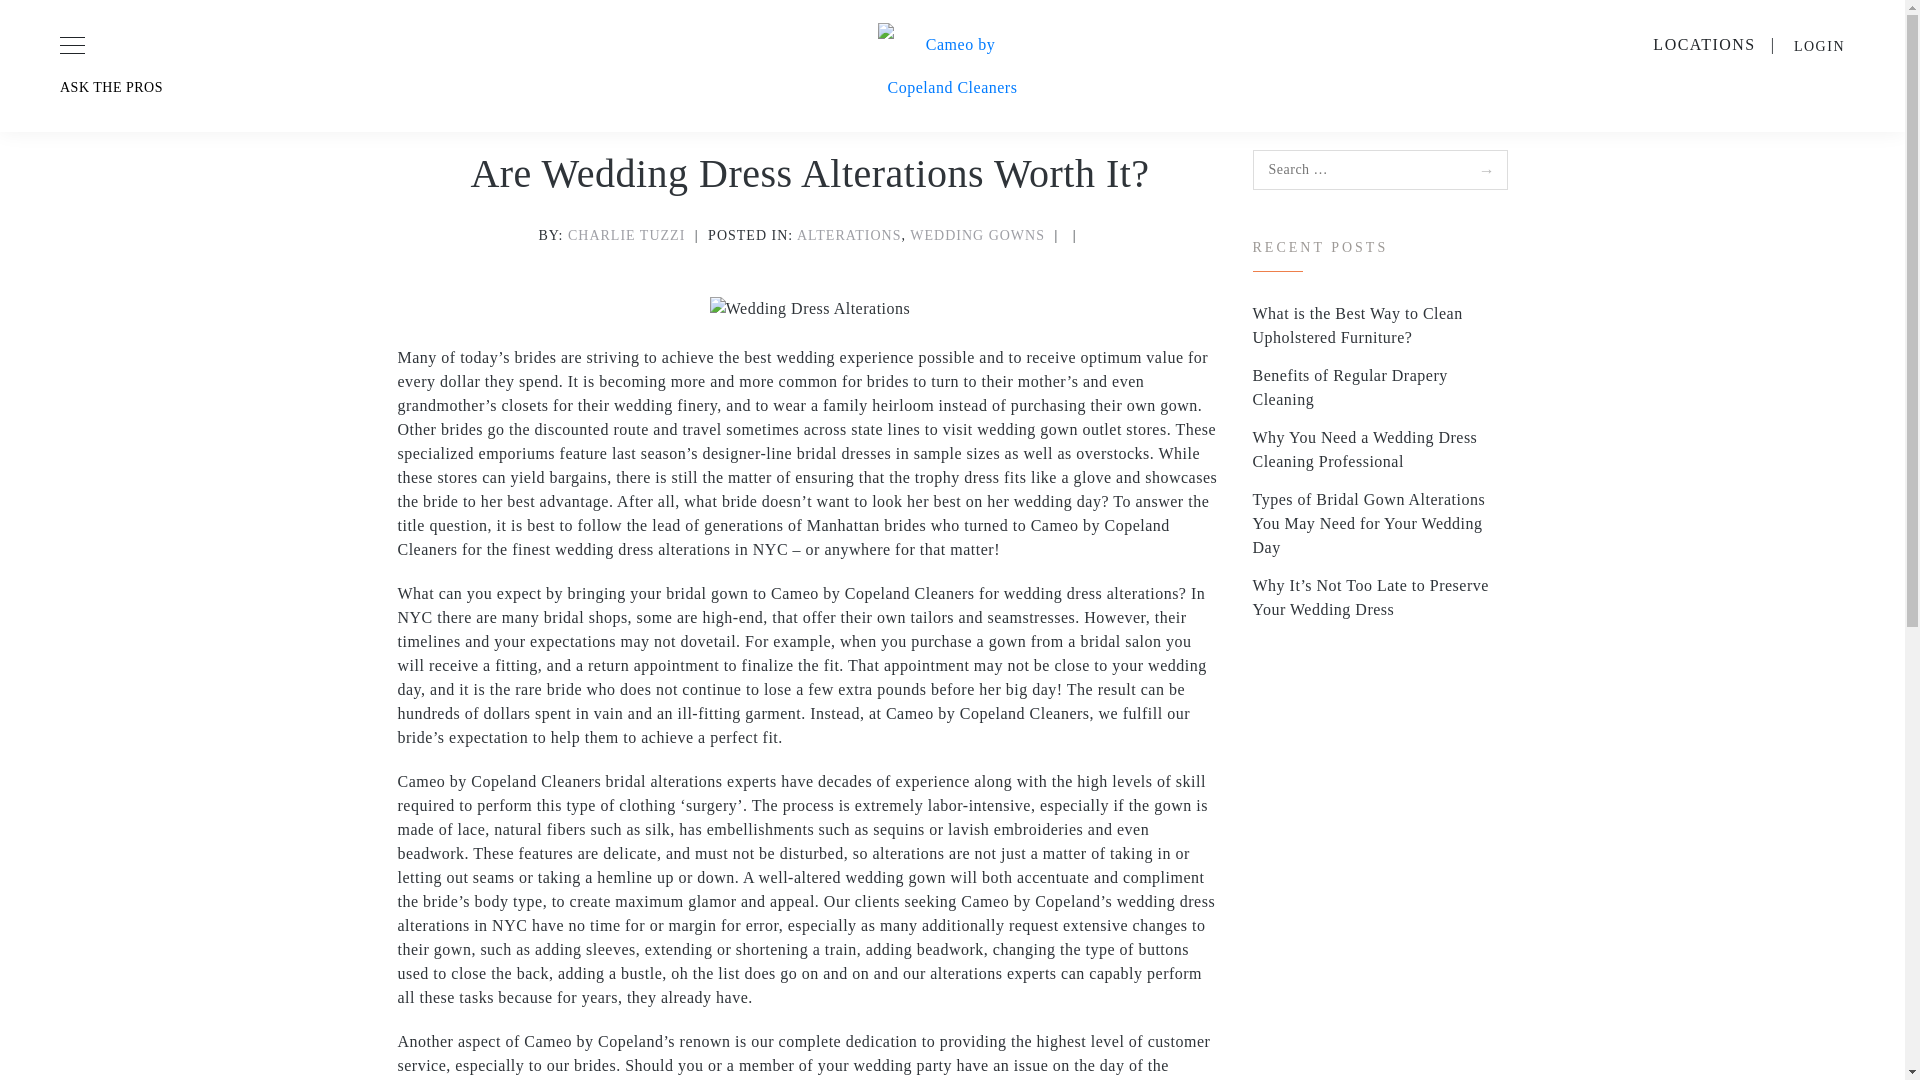 This screenshot has height=1080, width=1920. What do you see at coordinates (626, 235) in the screenshot?
I see `Posts by Charlie Tuzzi` at bounding box center [626, 235].